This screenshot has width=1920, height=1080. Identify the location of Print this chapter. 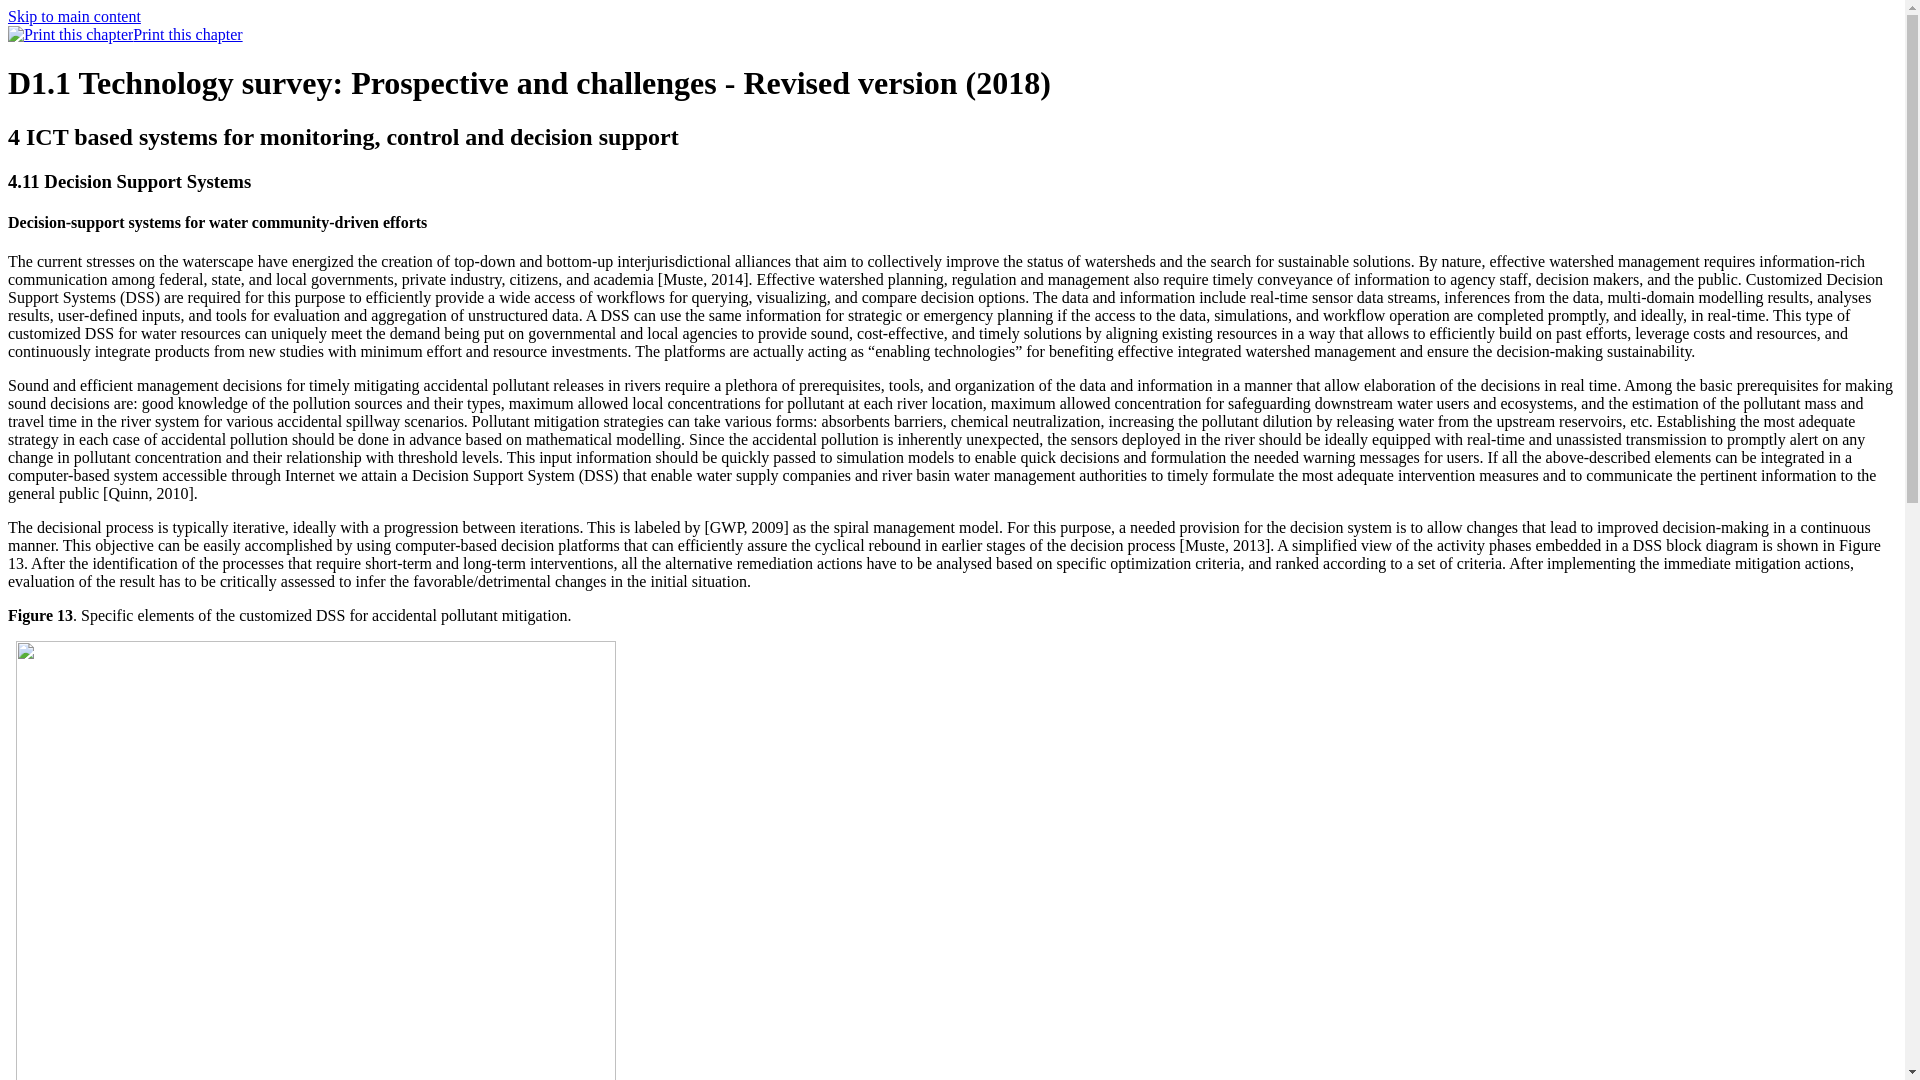
(70, 34).